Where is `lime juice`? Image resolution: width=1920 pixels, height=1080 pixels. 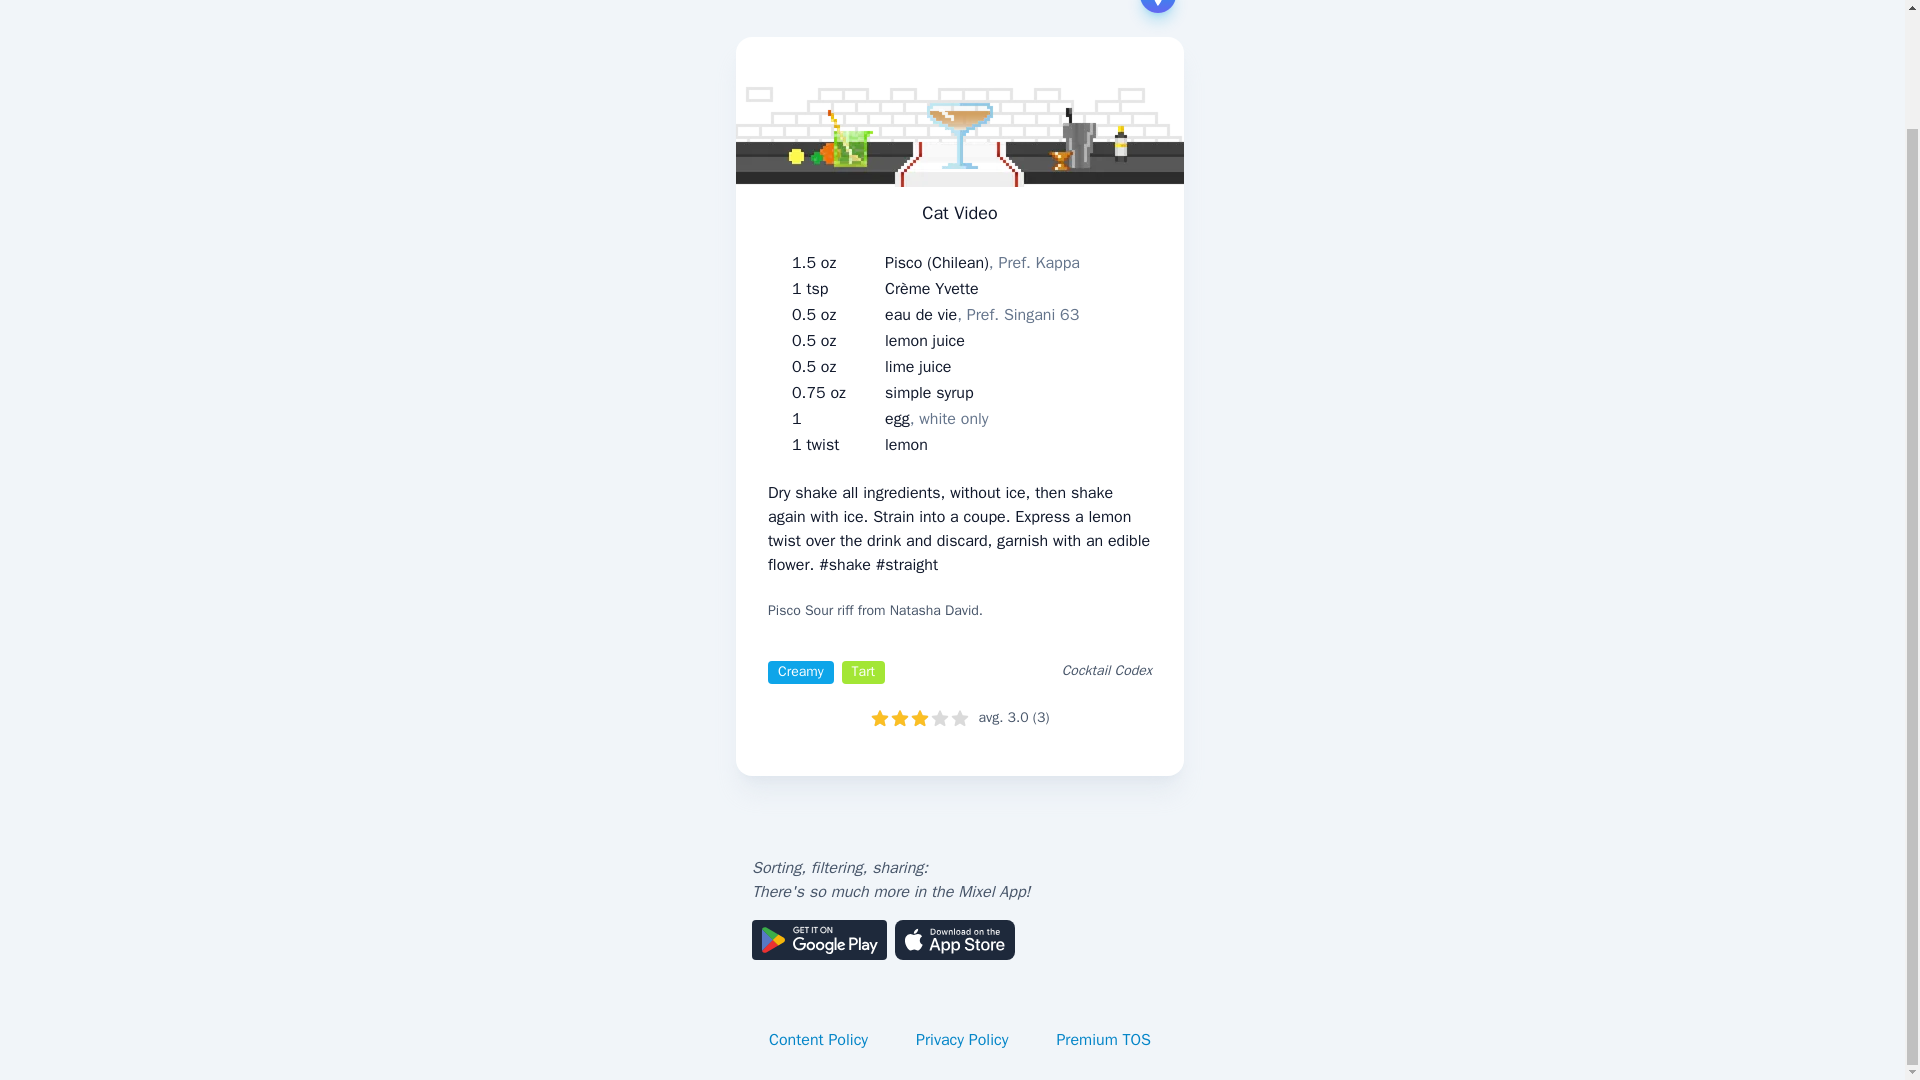
lime juice is located at coordinates (918, 367).